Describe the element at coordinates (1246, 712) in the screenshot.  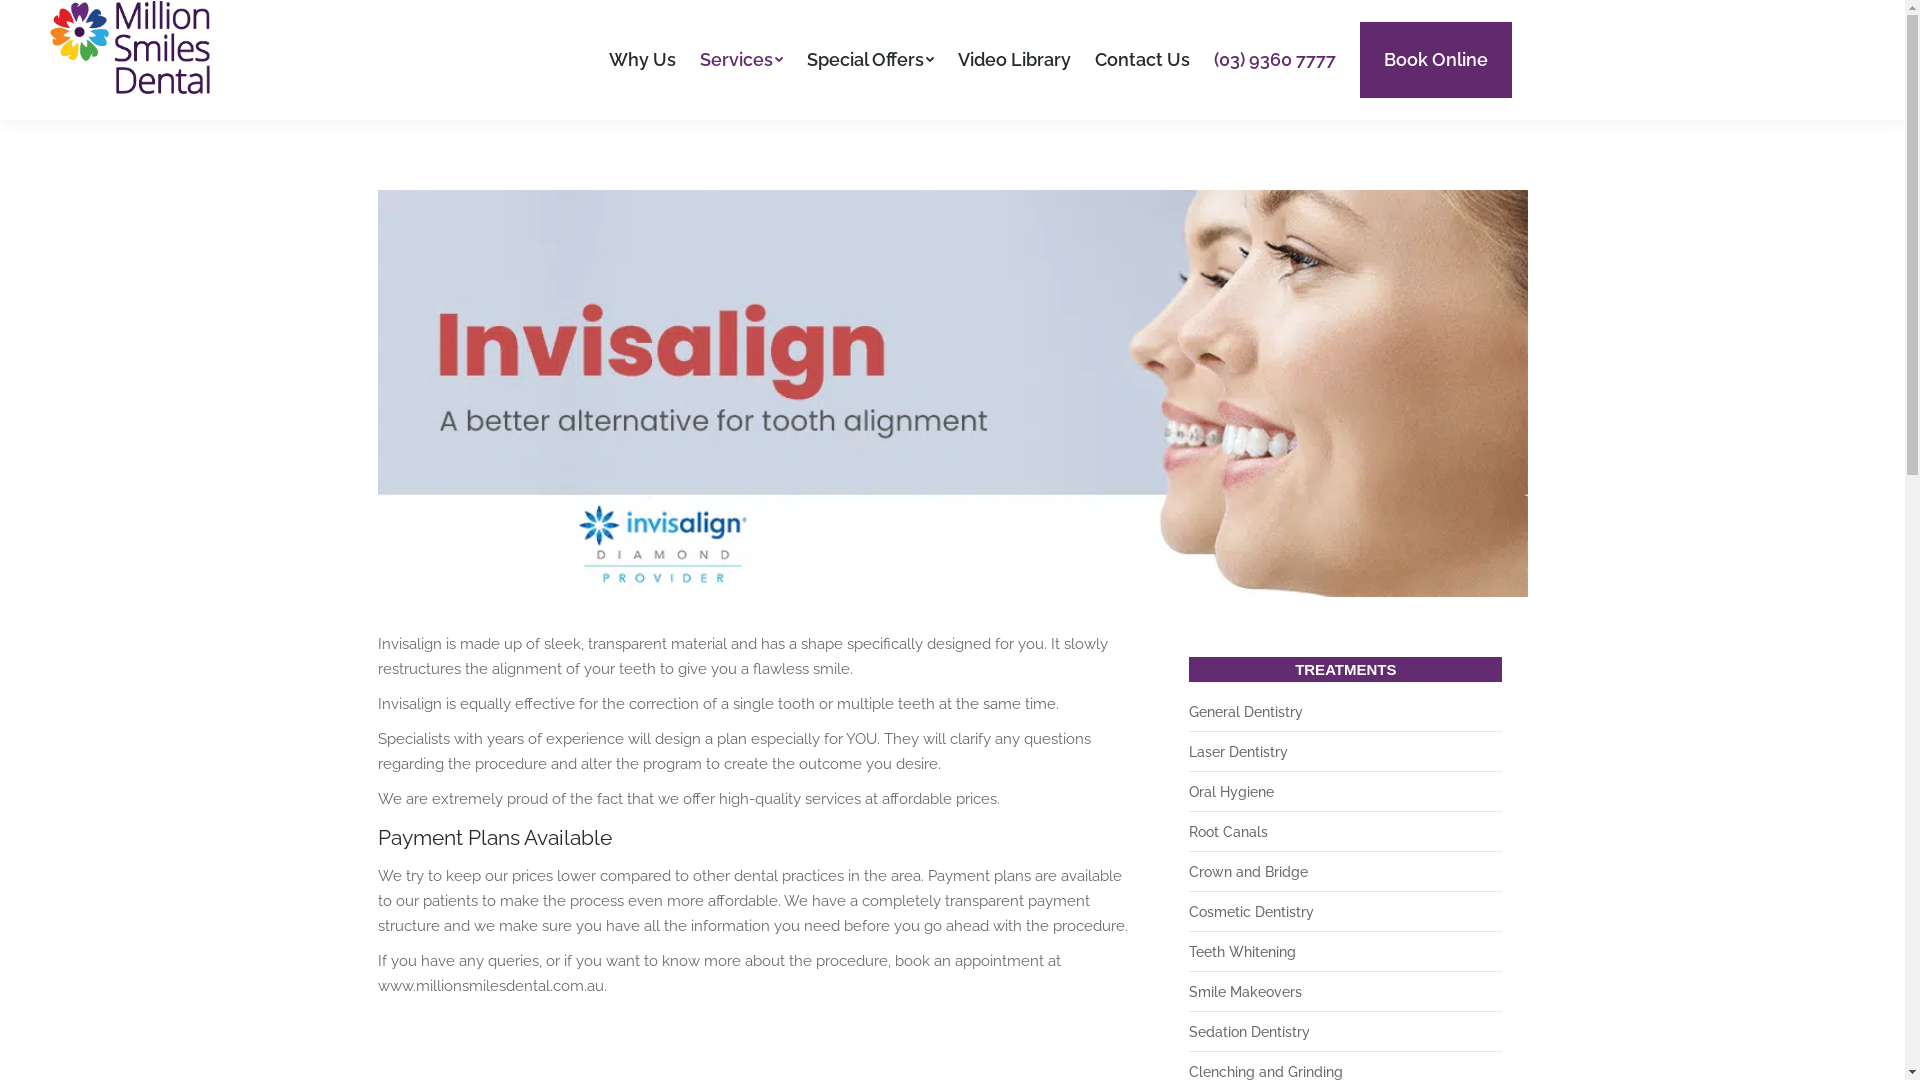
I see `General Dentistry` at that location.